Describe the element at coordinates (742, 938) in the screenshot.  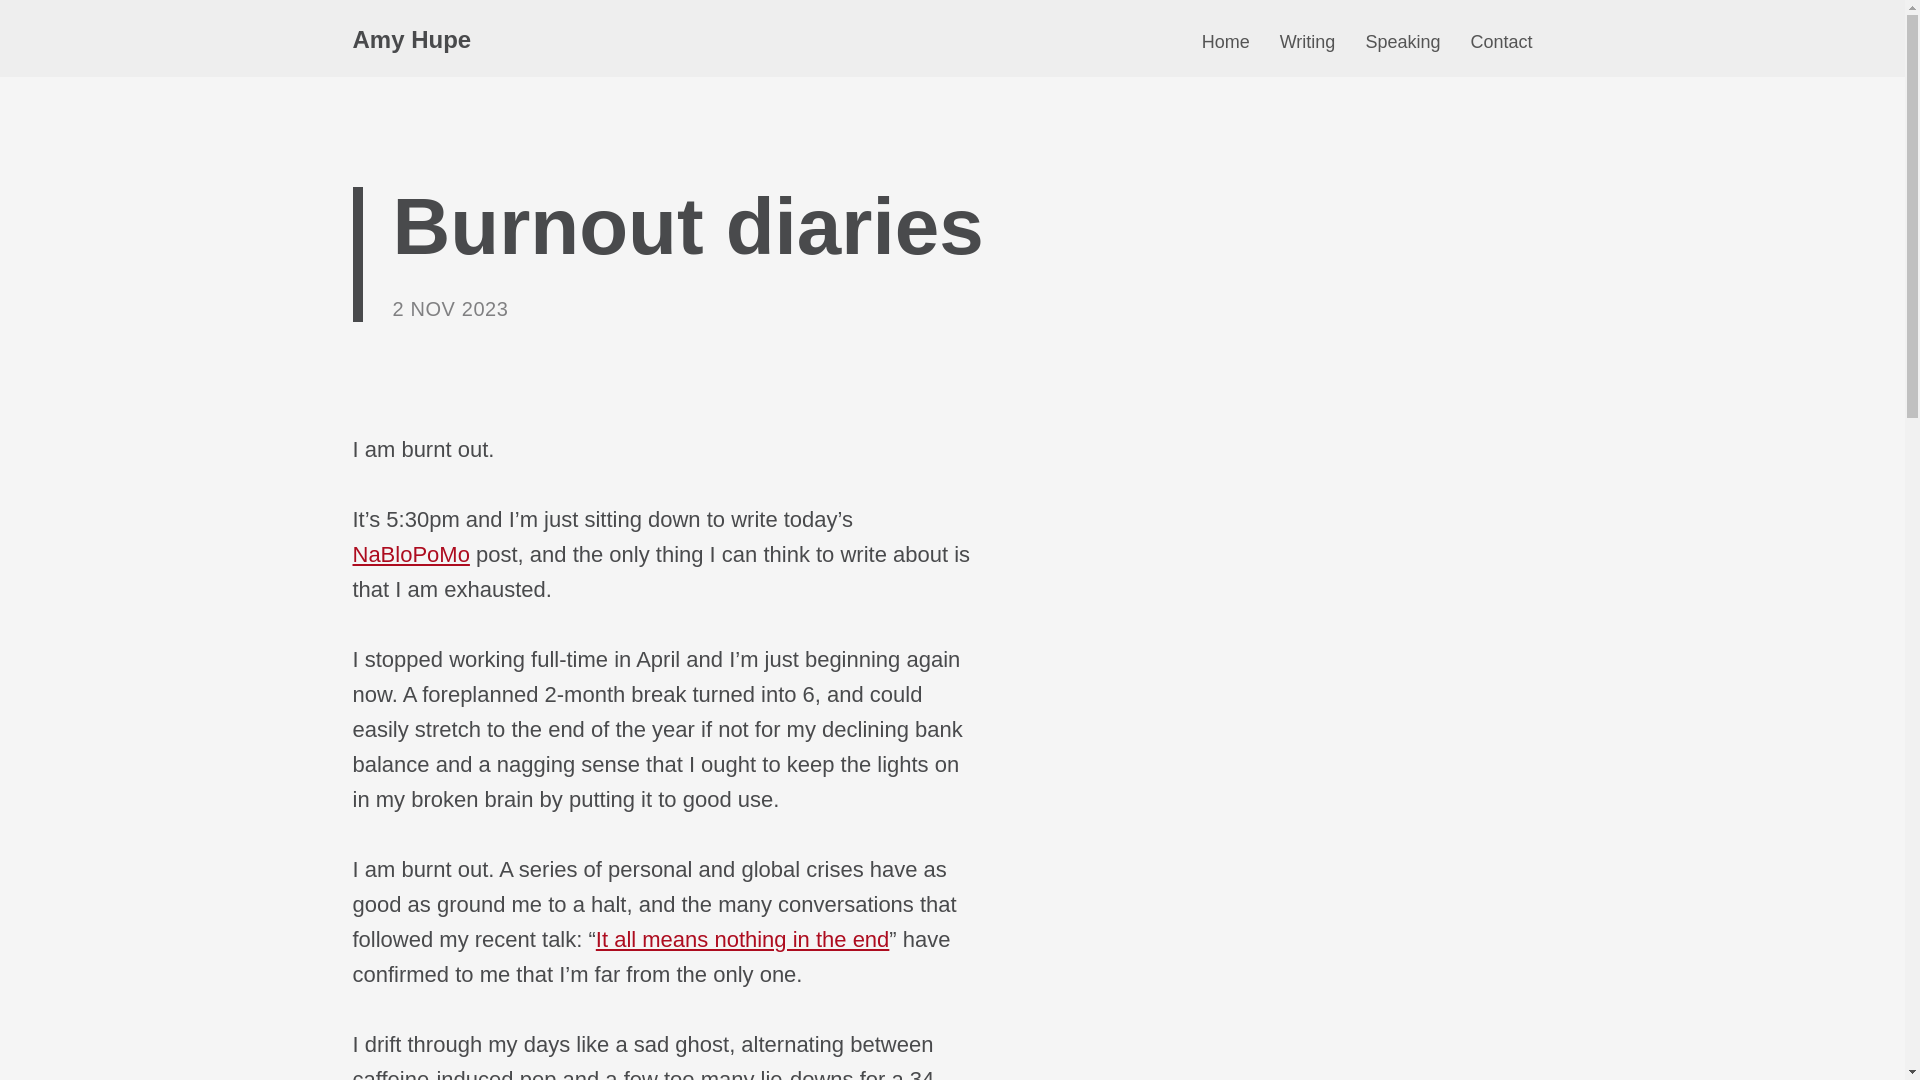
I see `It all means nothing in the end` at that location.